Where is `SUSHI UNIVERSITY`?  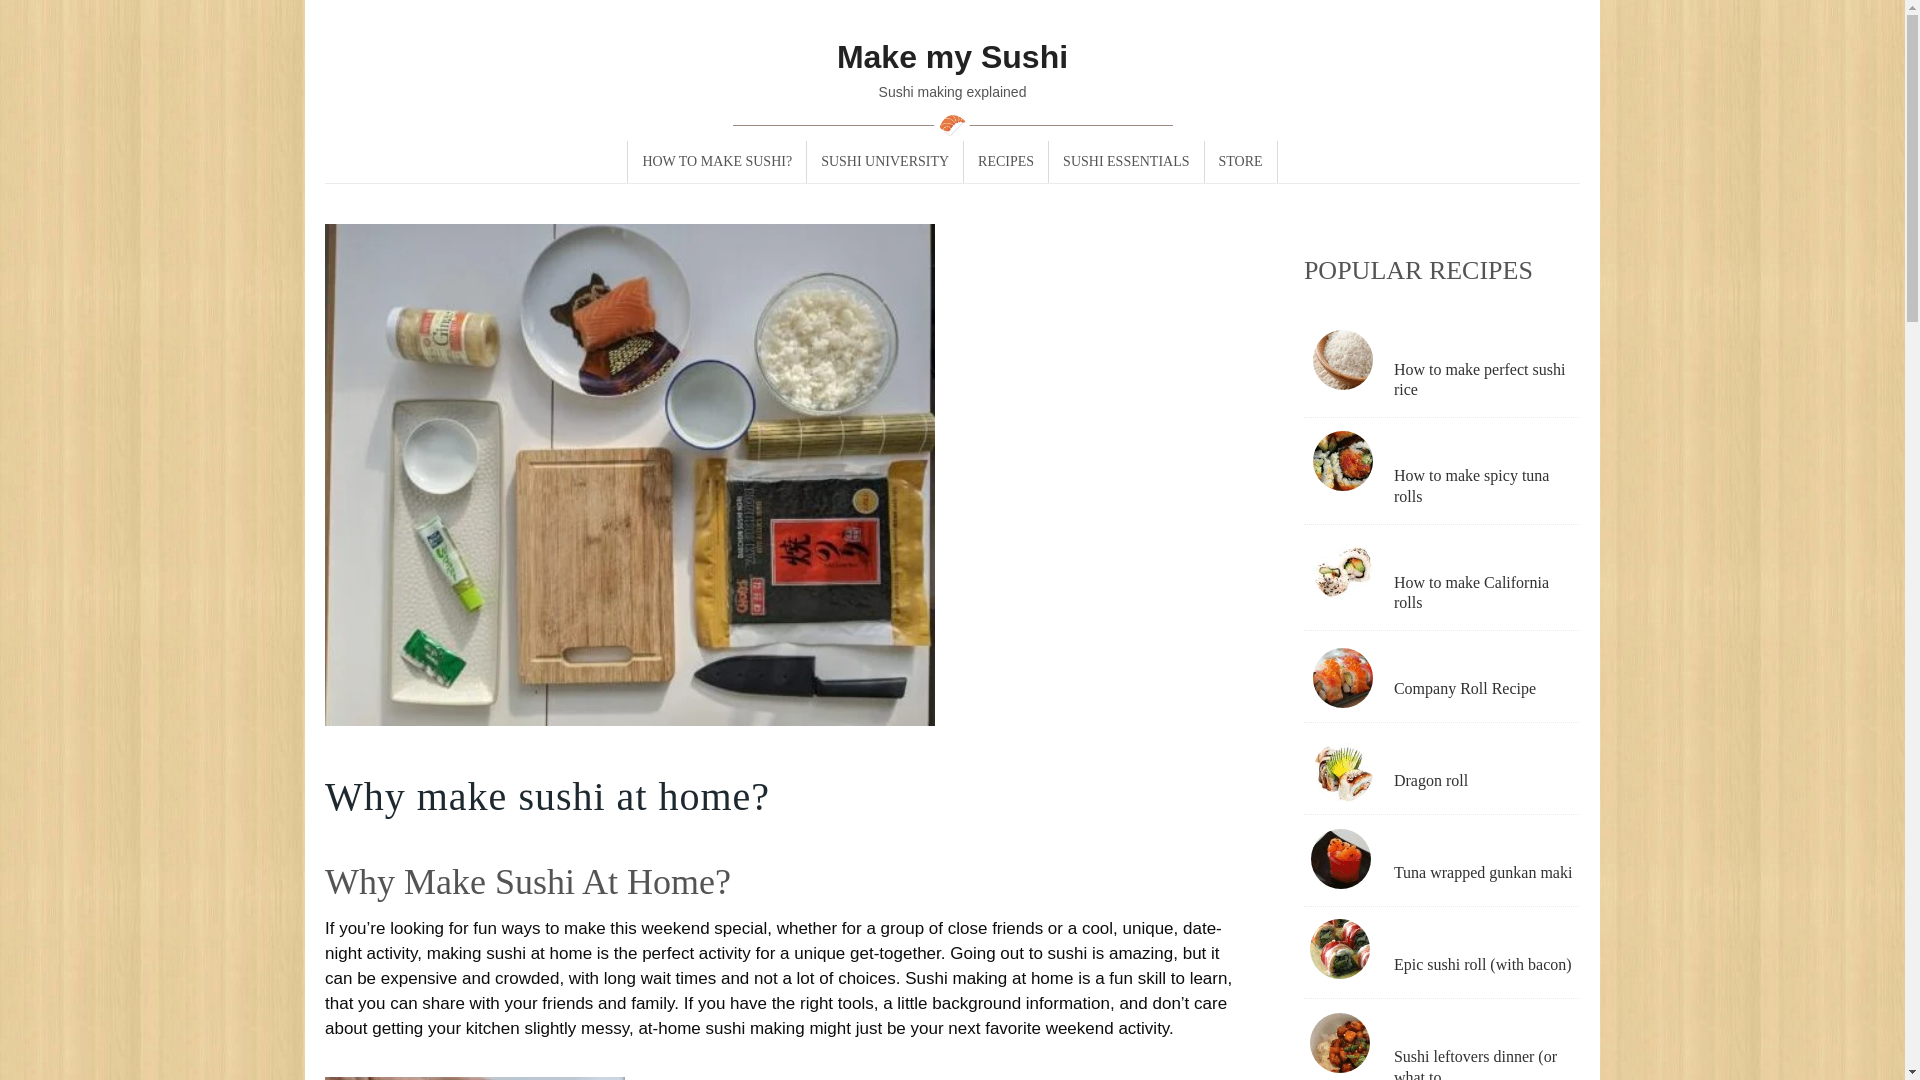 SUSHI UNIVERSITY is located at coordinates (884, 162).